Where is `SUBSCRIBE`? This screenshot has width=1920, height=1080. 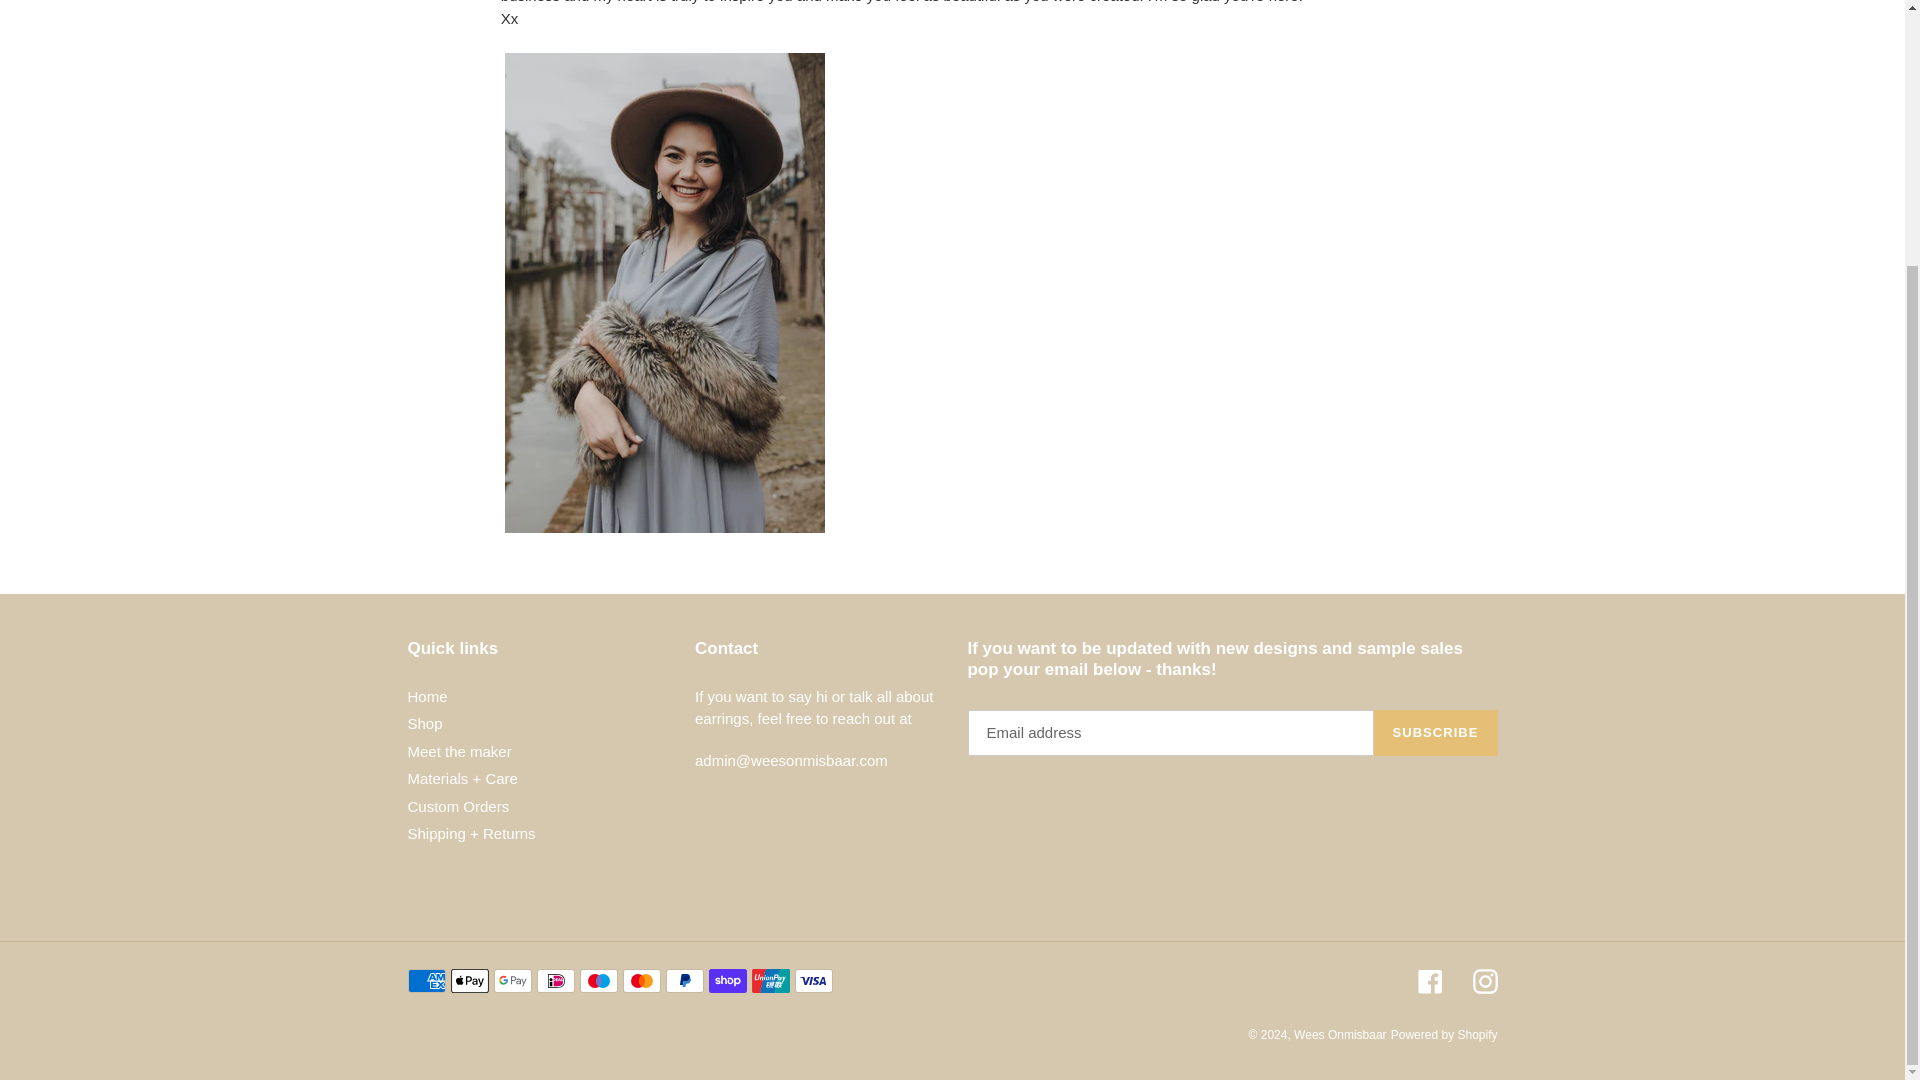
SUBSCRIBE is located at coordinates (1436, 732).